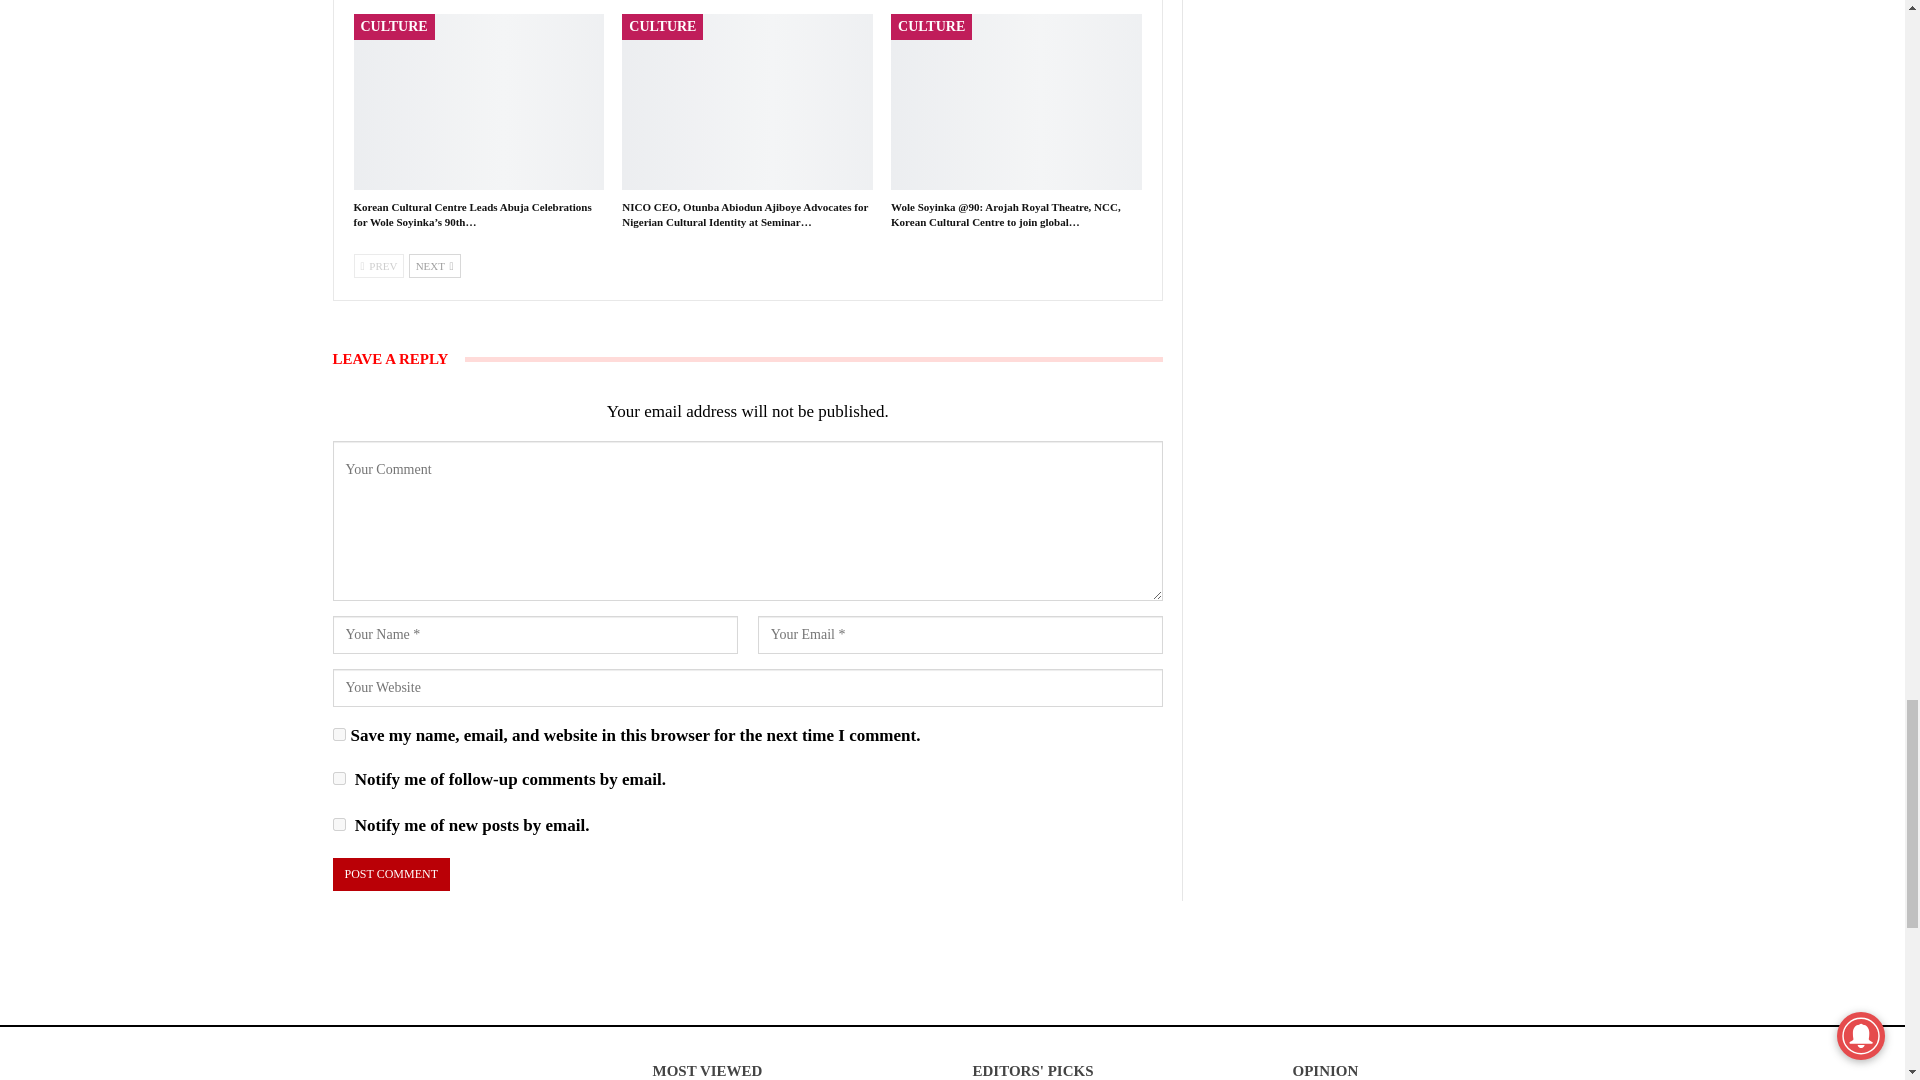 The image size is (1920, 1080). What do you see at coordinates (390, 874) in the screenshot?
I see `Post Comment` at bounding box center [390, 874].